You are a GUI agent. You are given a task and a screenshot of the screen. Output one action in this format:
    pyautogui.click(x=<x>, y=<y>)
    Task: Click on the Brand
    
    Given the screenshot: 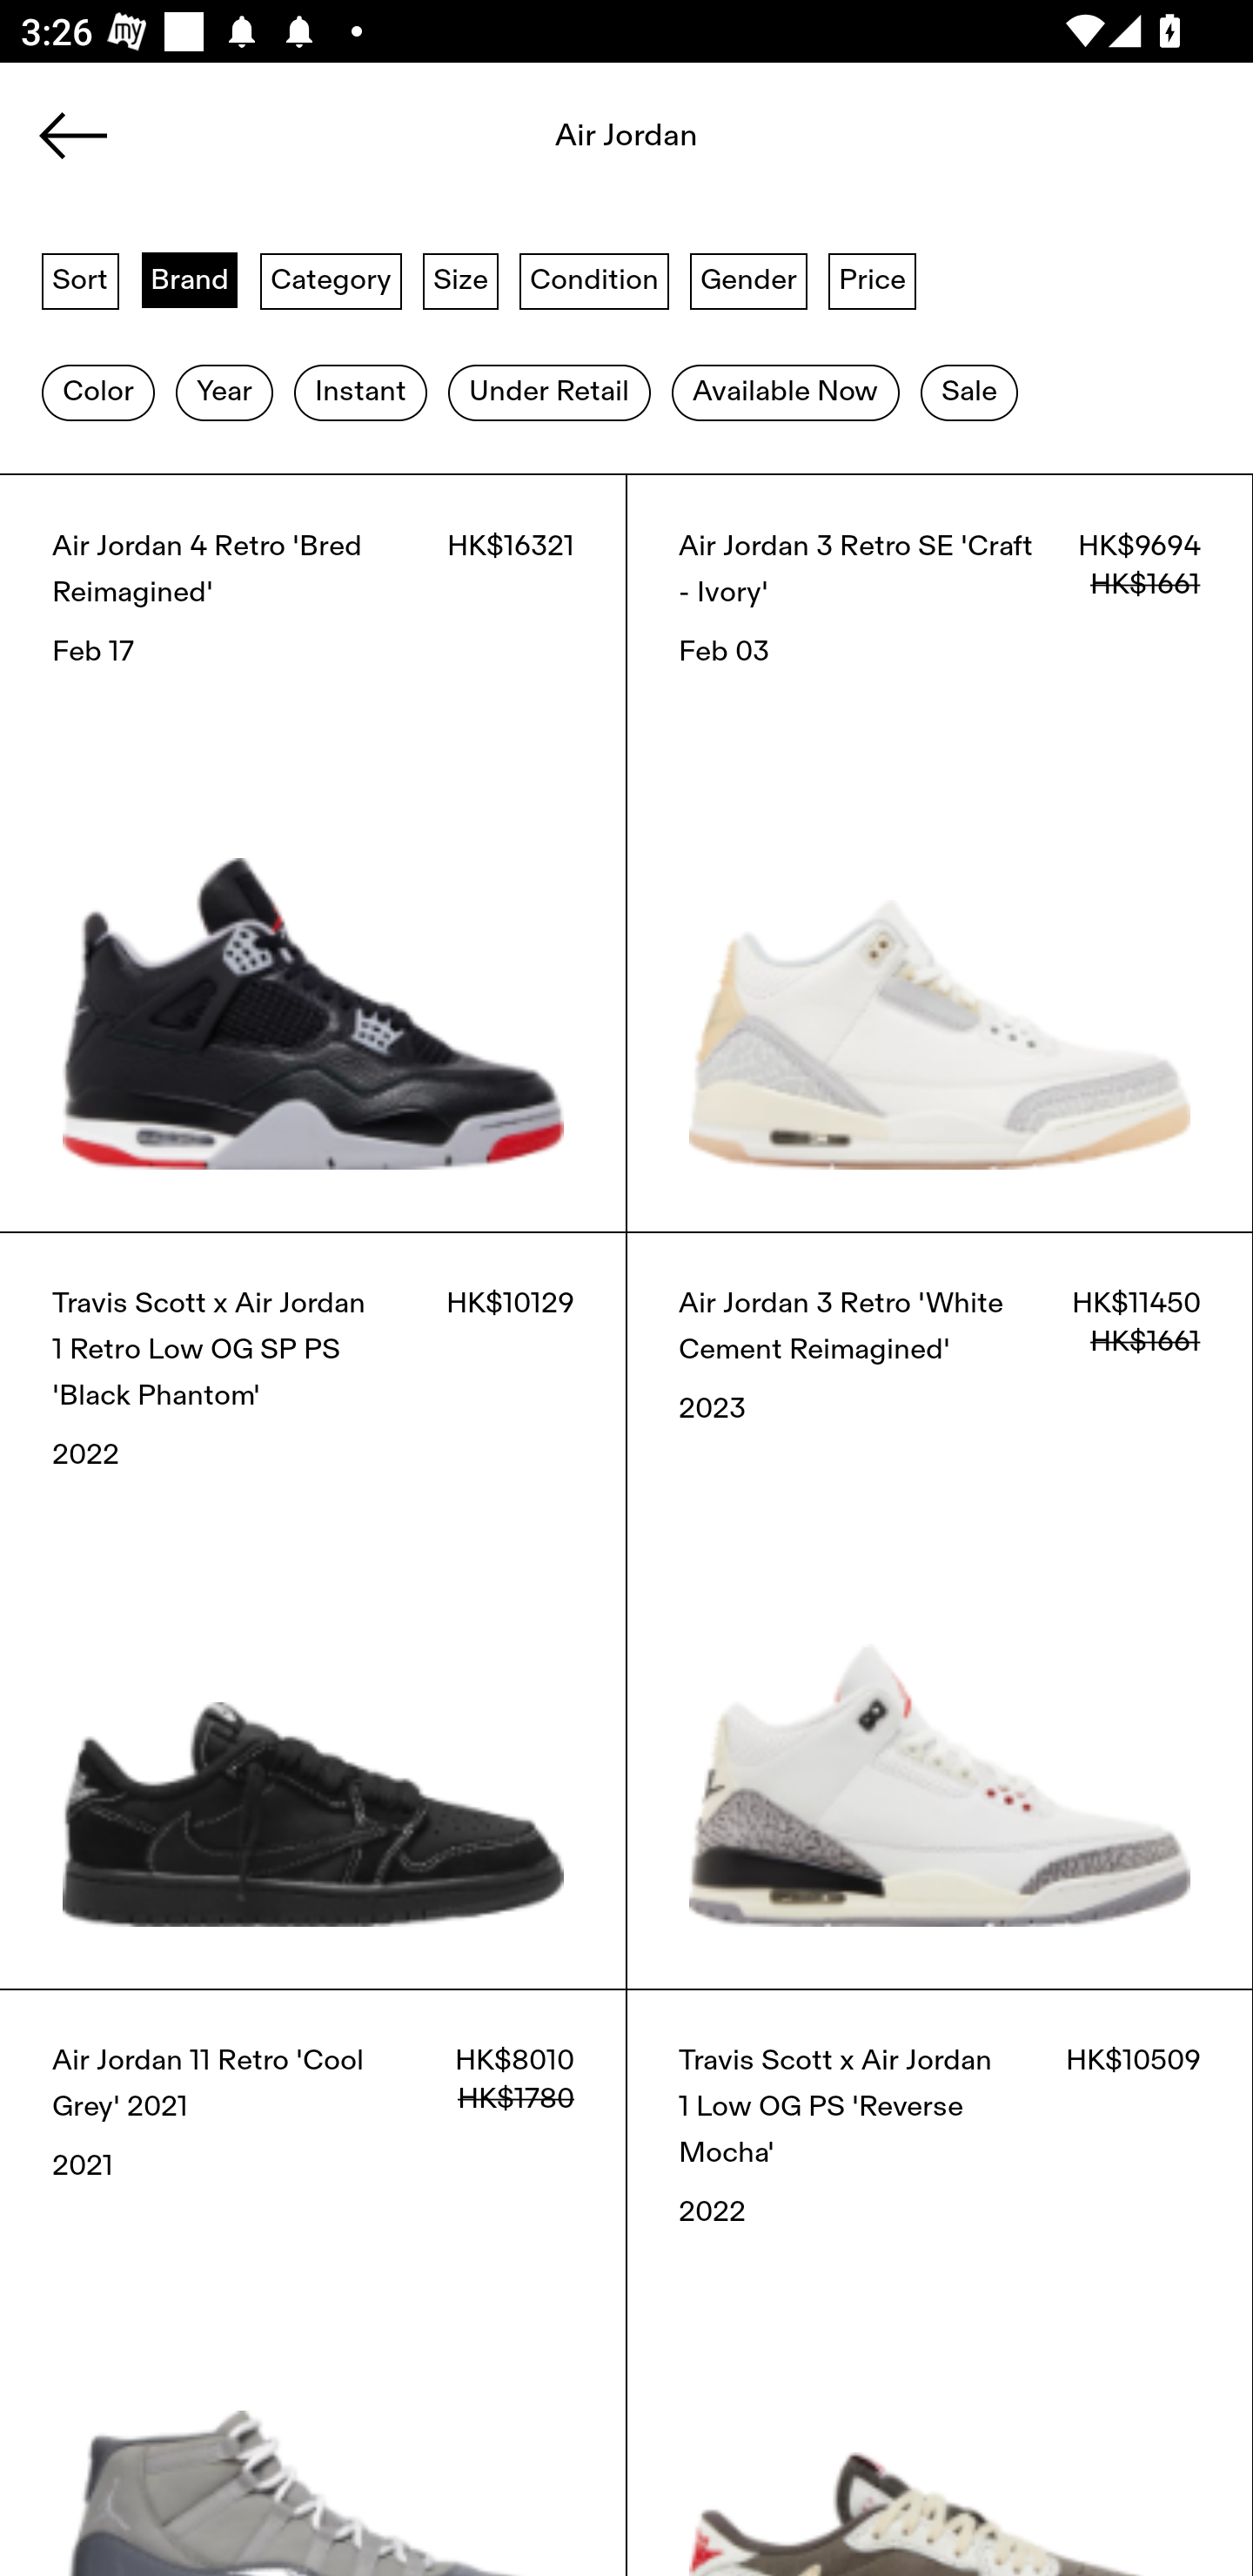 What is the action you would take?
    pyautogui.click(x=190, y=279)
    